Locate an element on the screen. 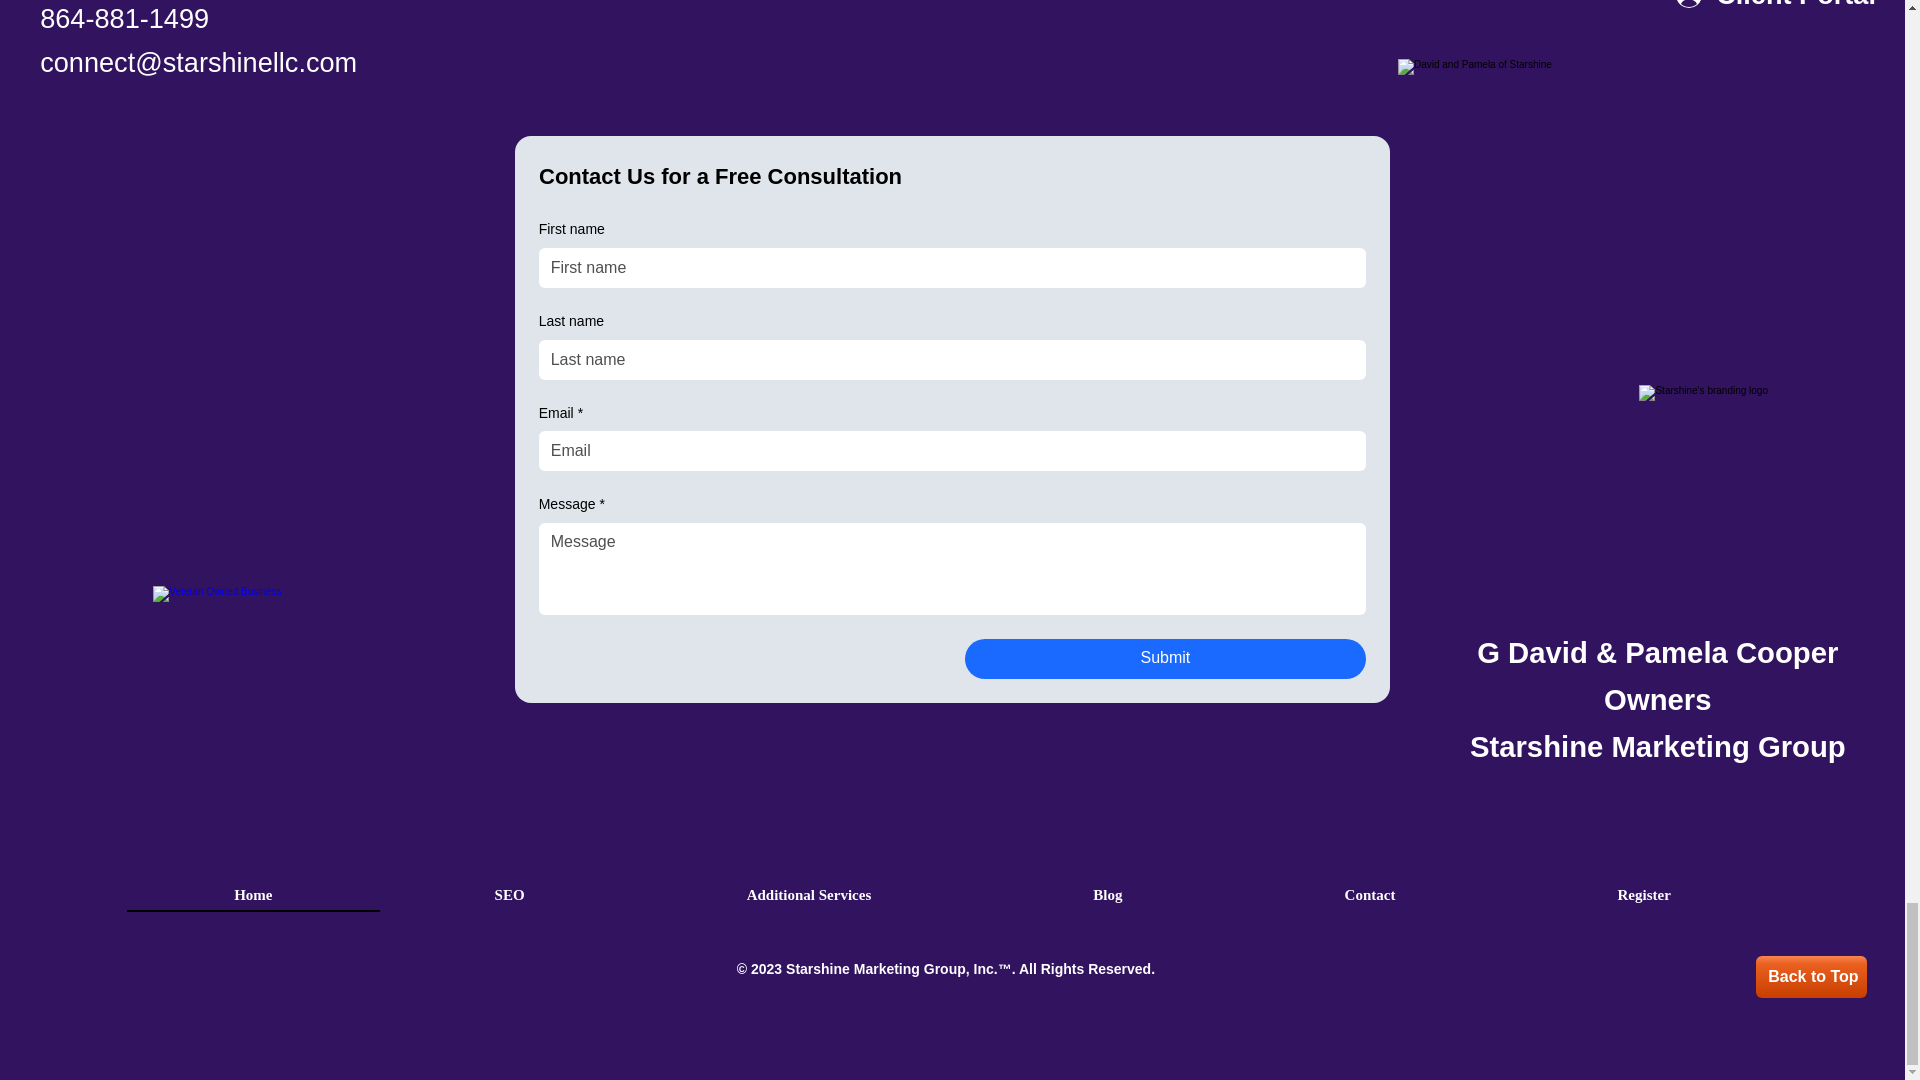 This screenshot has height=1080, width=1920. Register is located at coordinates (1643, 895).